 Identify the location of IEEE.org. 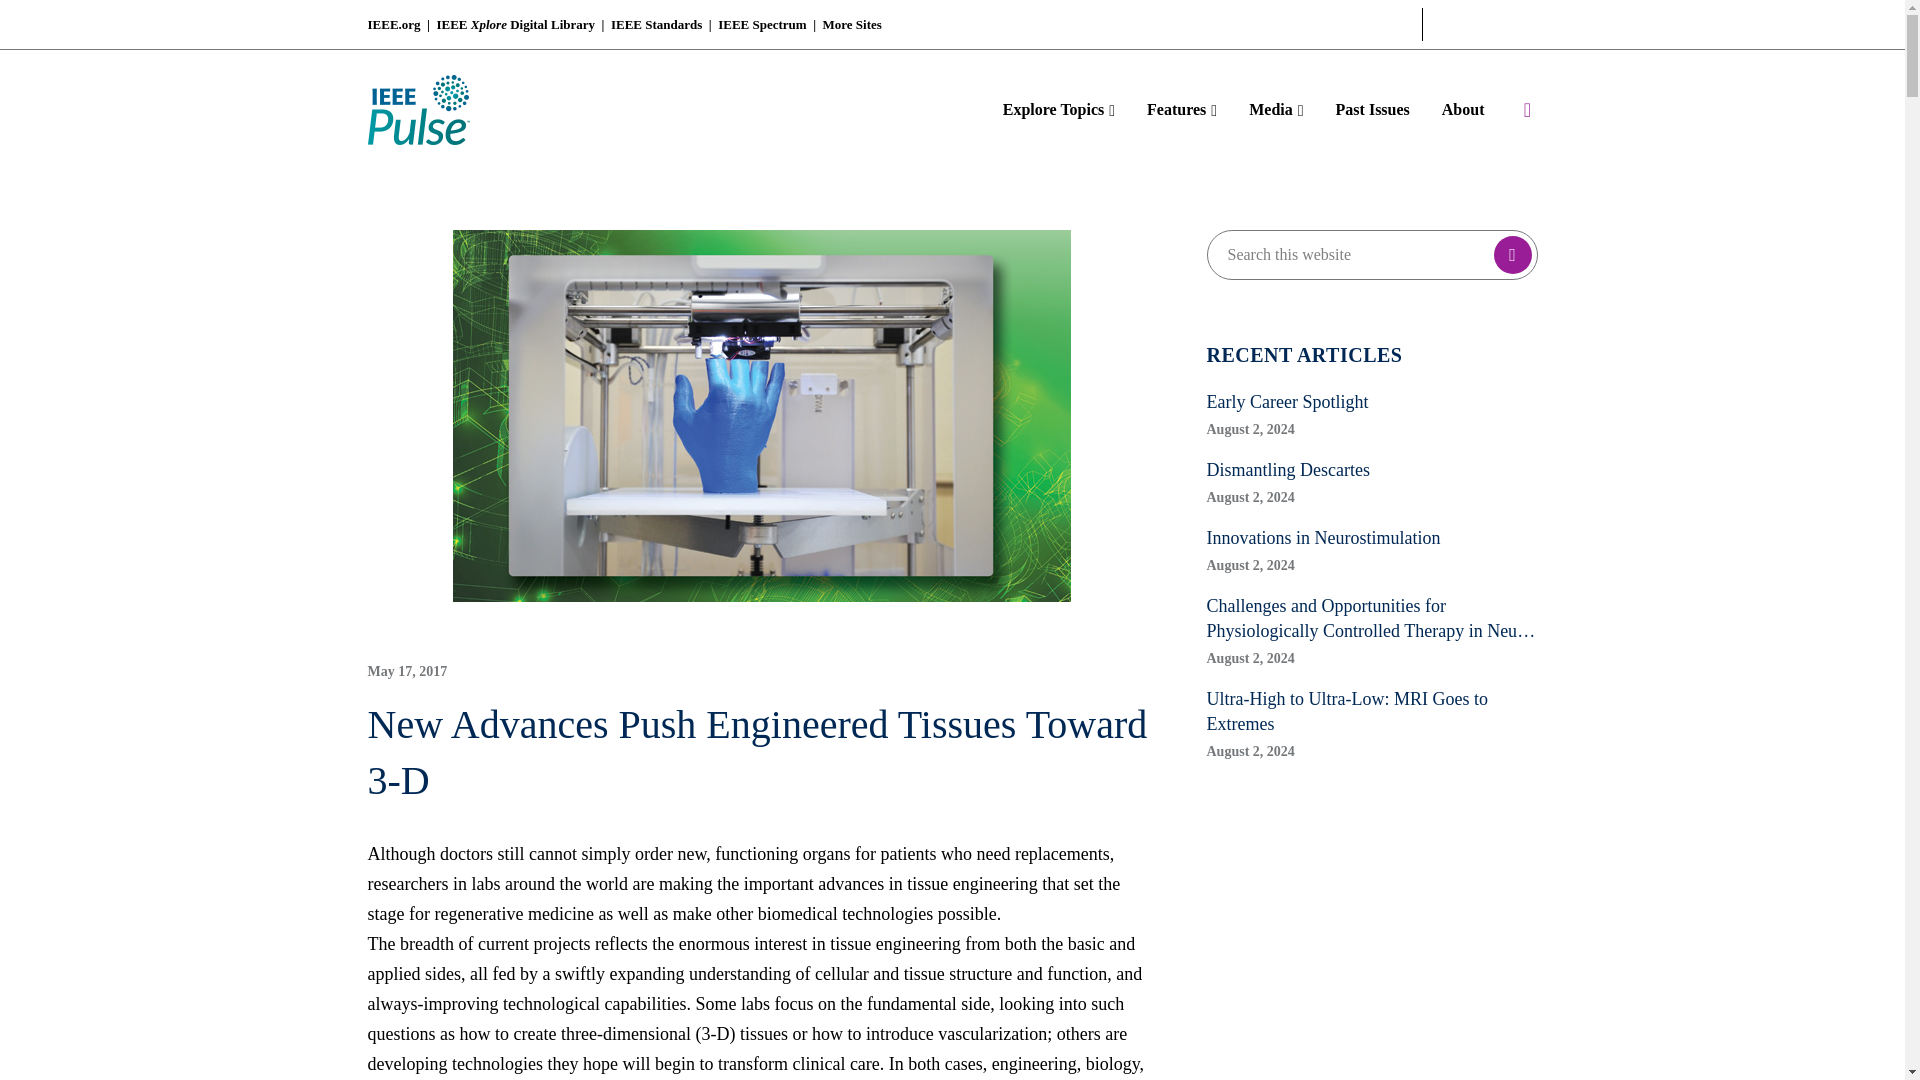
(1488, 24).